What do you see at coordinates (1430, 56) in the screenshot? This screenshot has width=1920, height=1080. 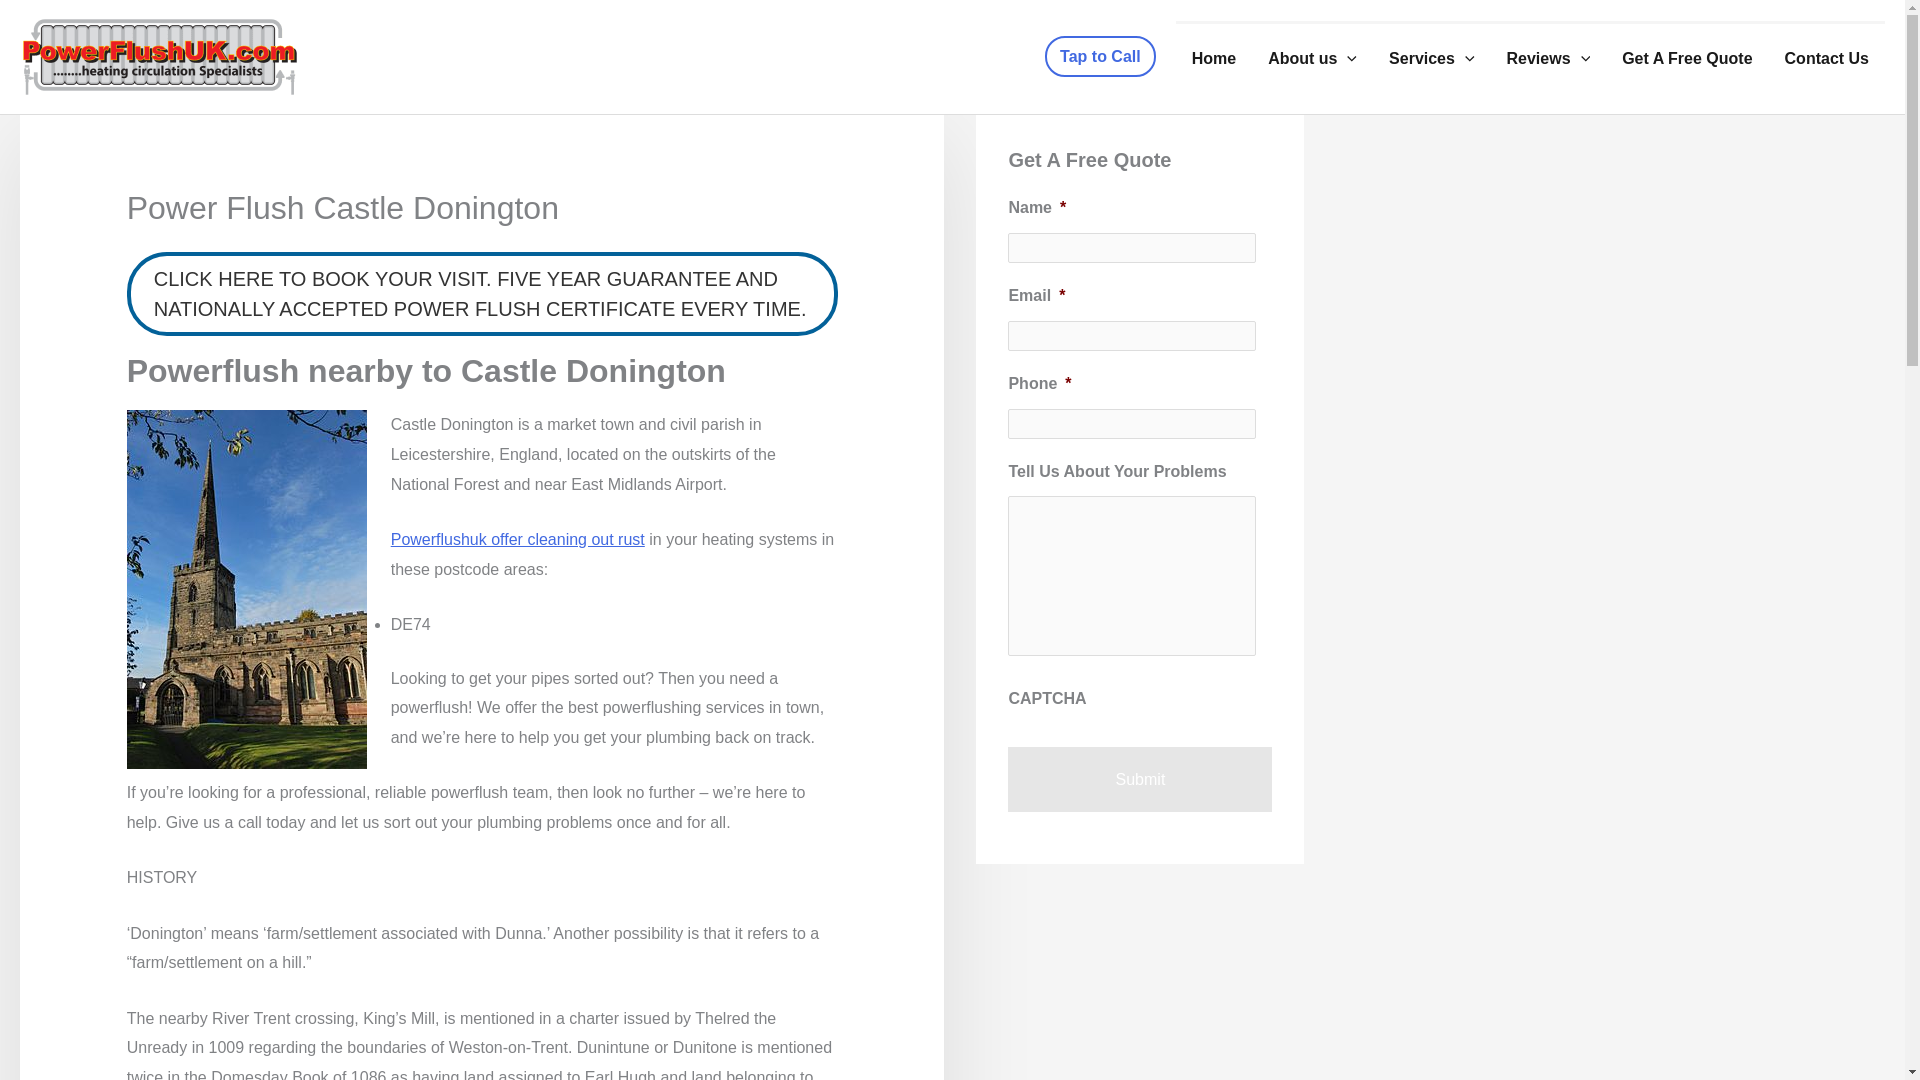 I see `Services` at bounding box center [1430, 56].